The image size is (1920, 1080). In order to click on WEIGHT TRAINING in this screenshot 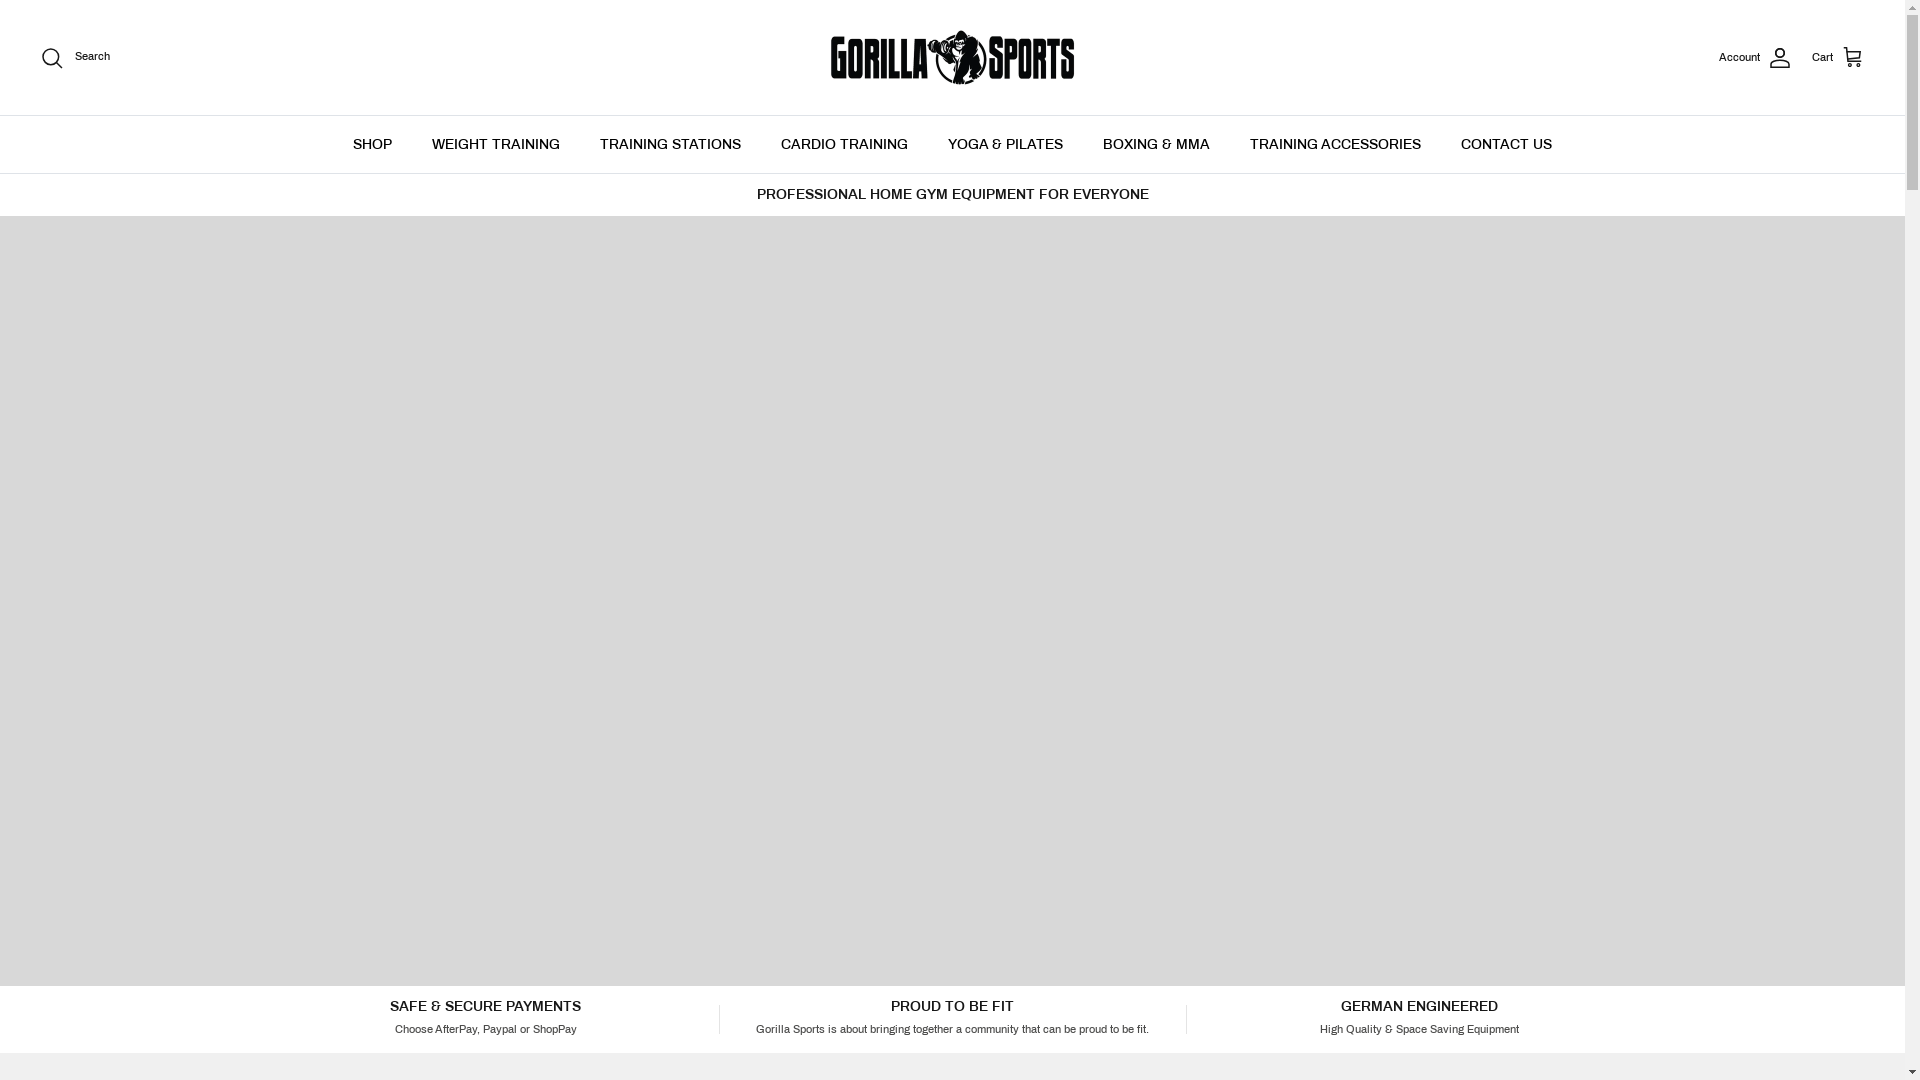, I will do `click(496, 144)`.